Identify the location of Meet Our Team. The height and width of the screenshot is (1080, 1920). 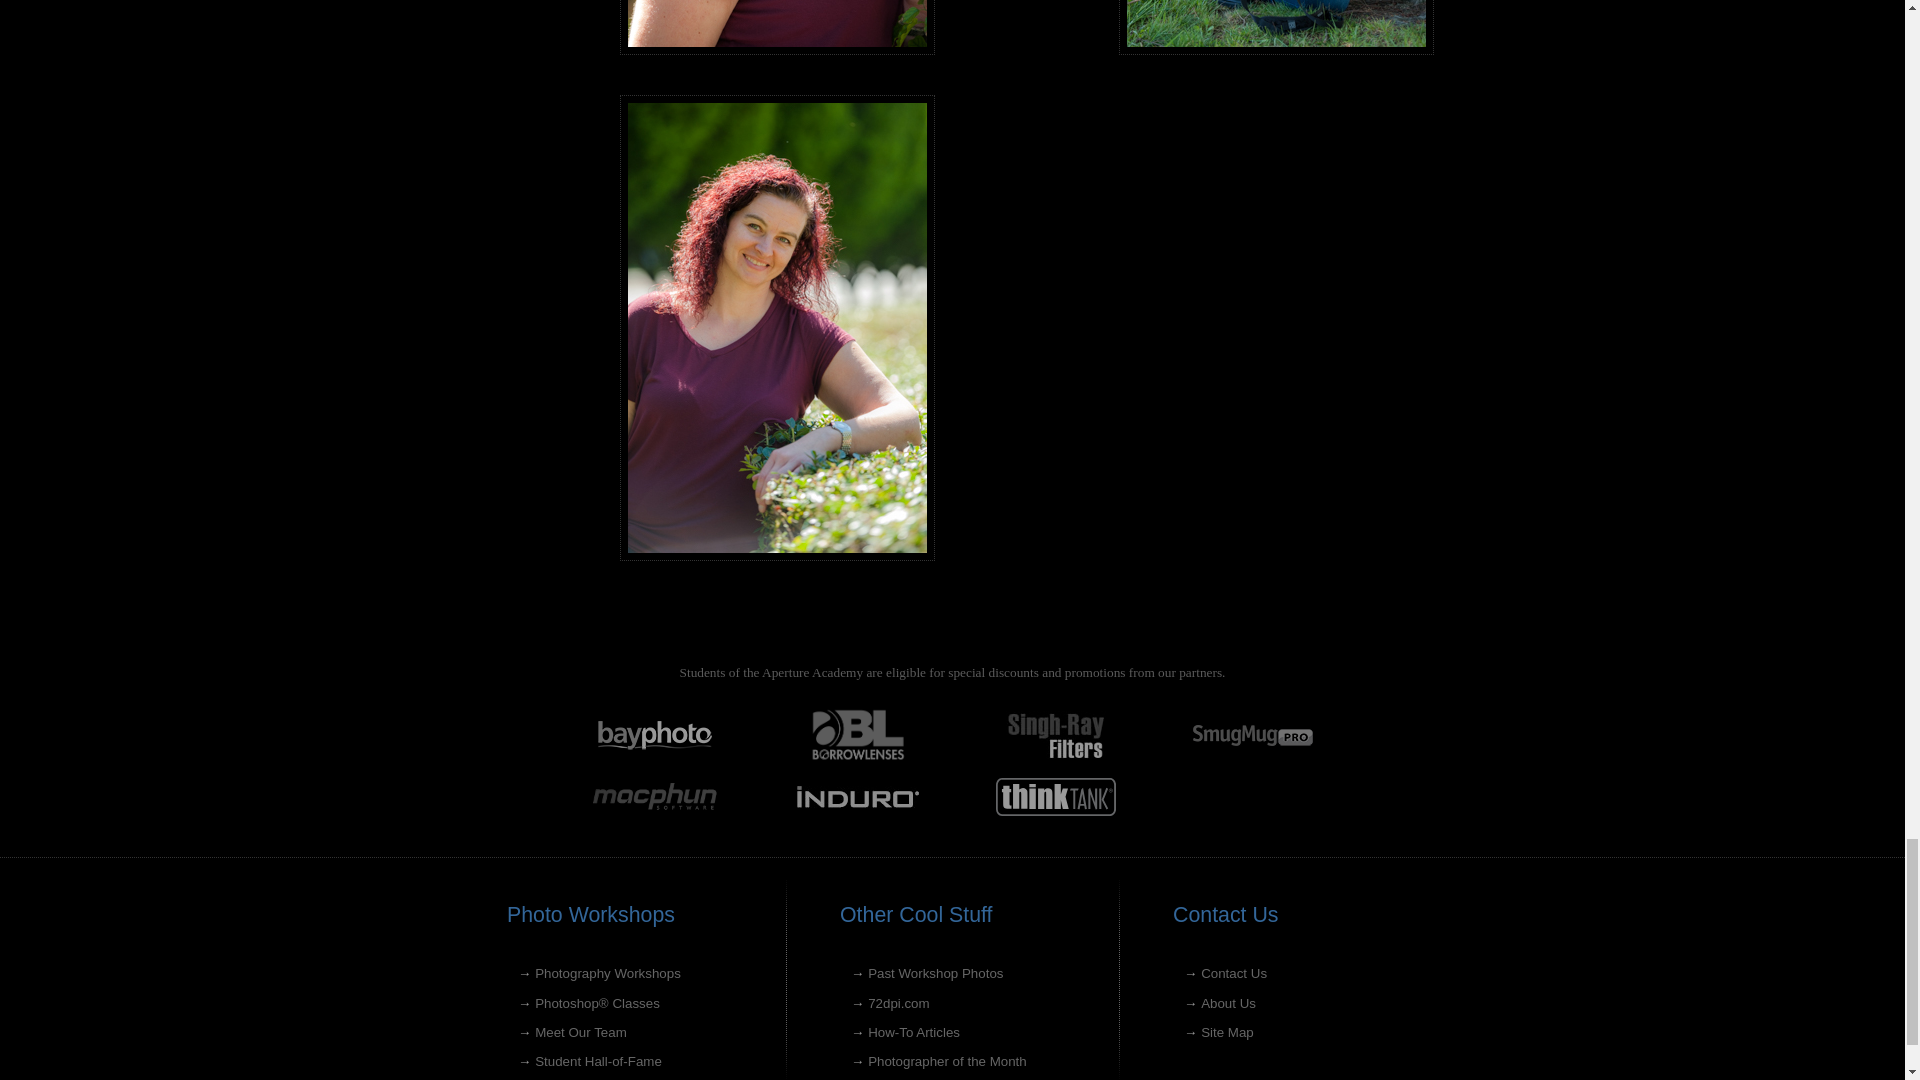
(581, 1032).